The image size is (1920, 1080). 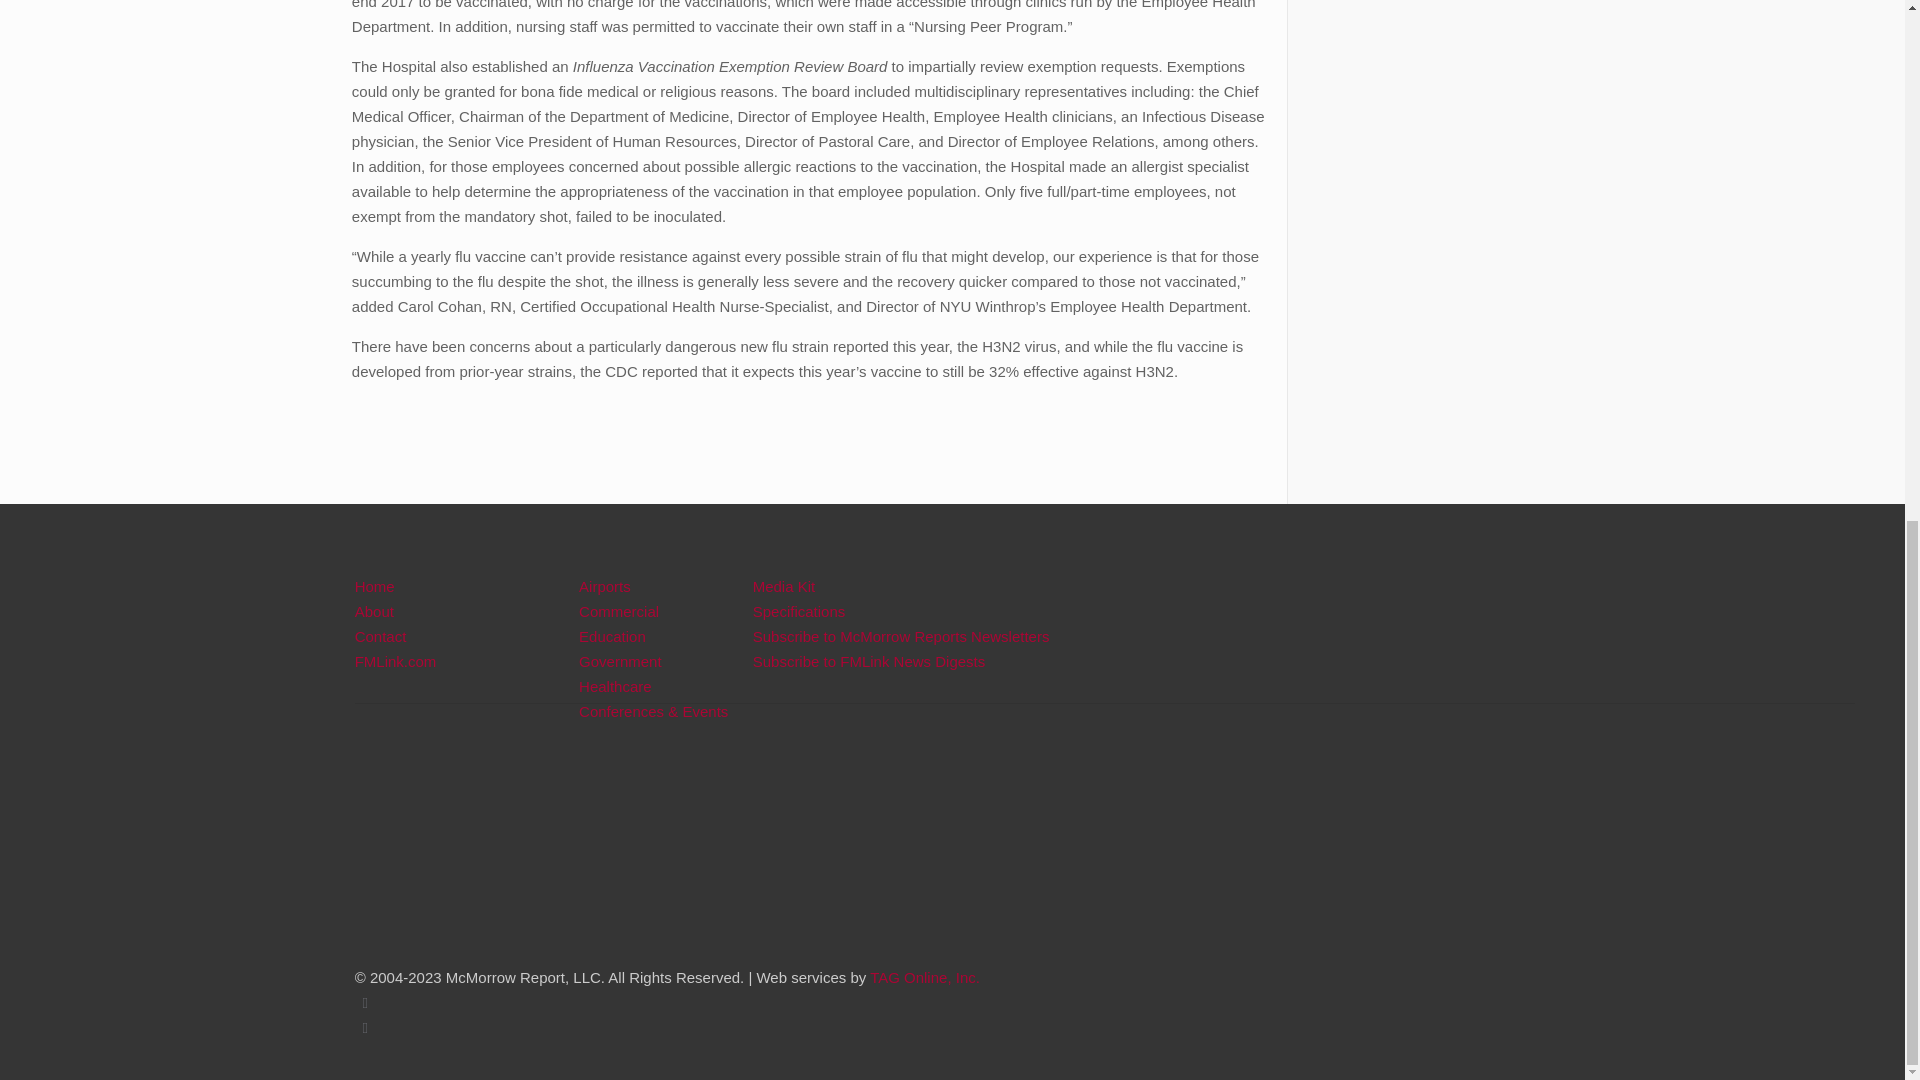 What do you see at coordinates (612, 636) in the screenshot?
I see `Education` at bounding box center [612, 636].